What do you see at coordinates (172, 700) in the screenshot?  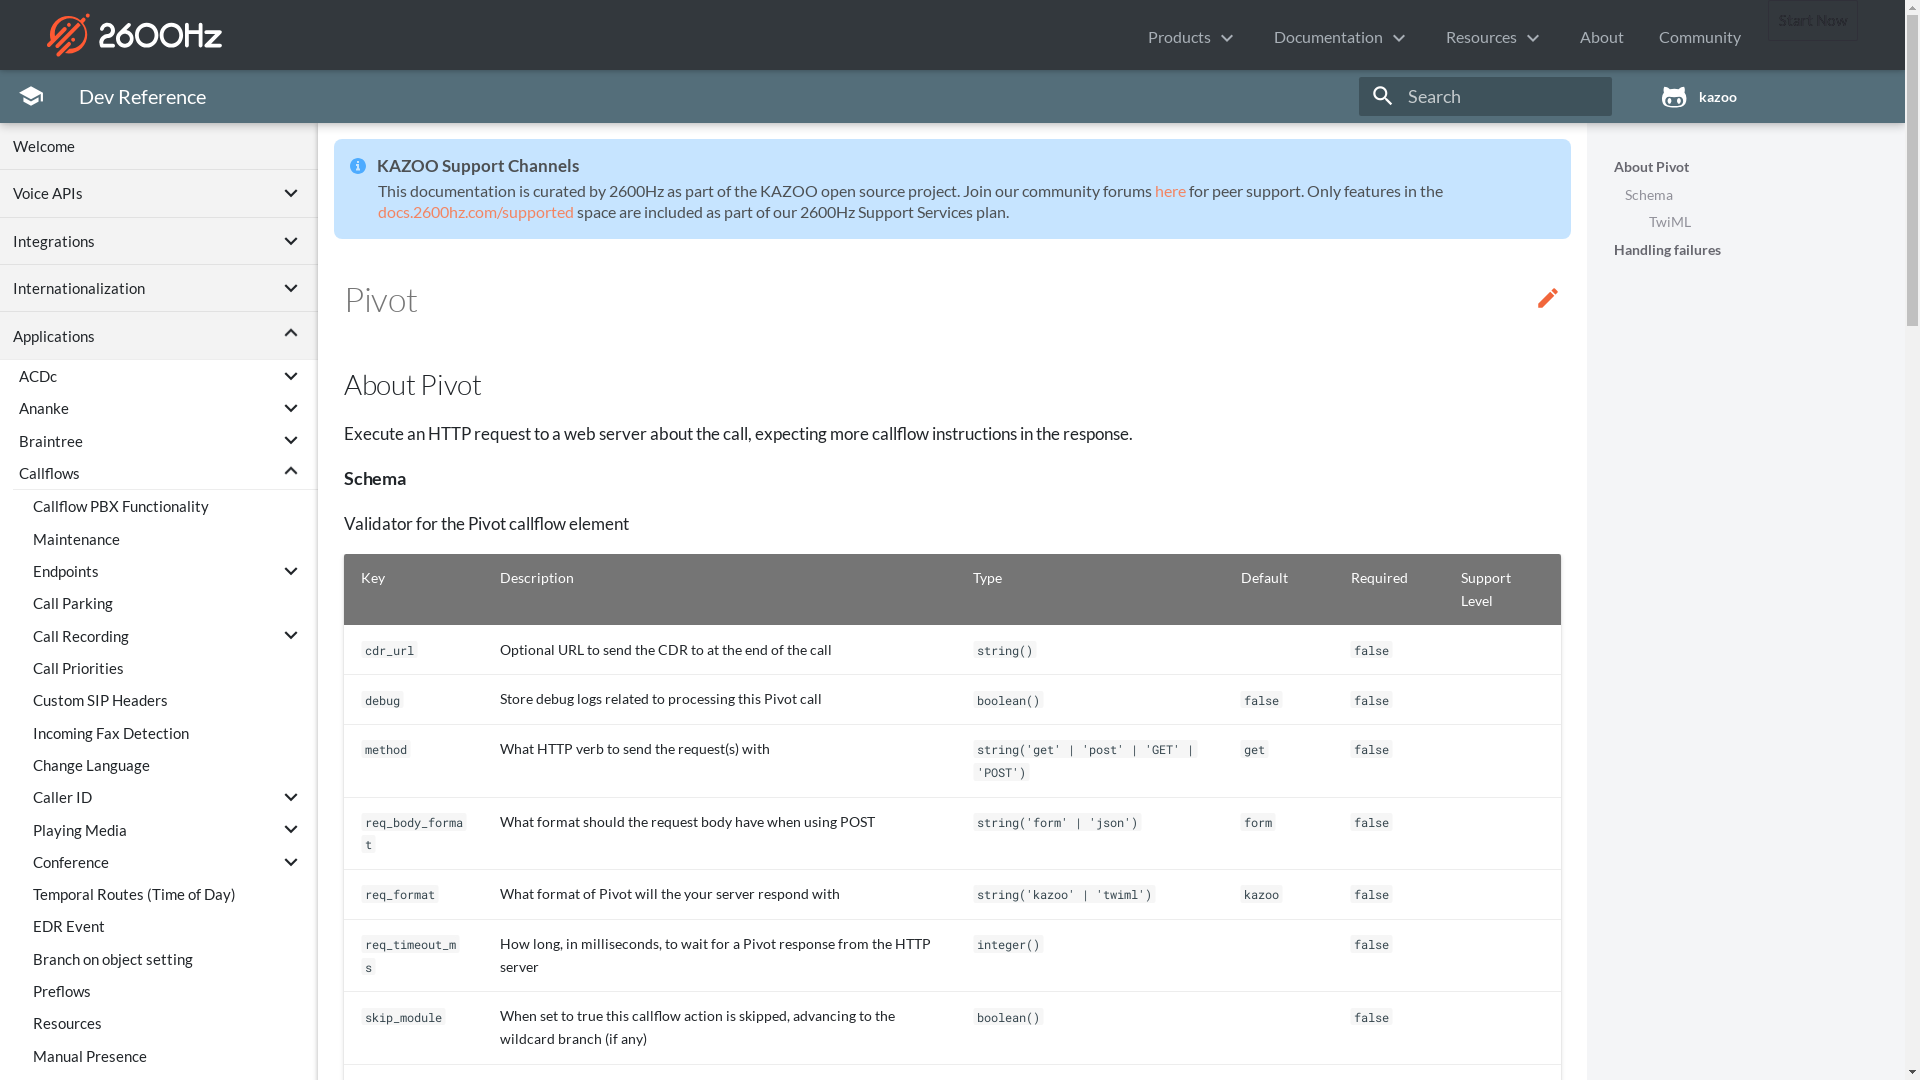 I see `Custom SIP Headers` at bounding box center [172, 700].